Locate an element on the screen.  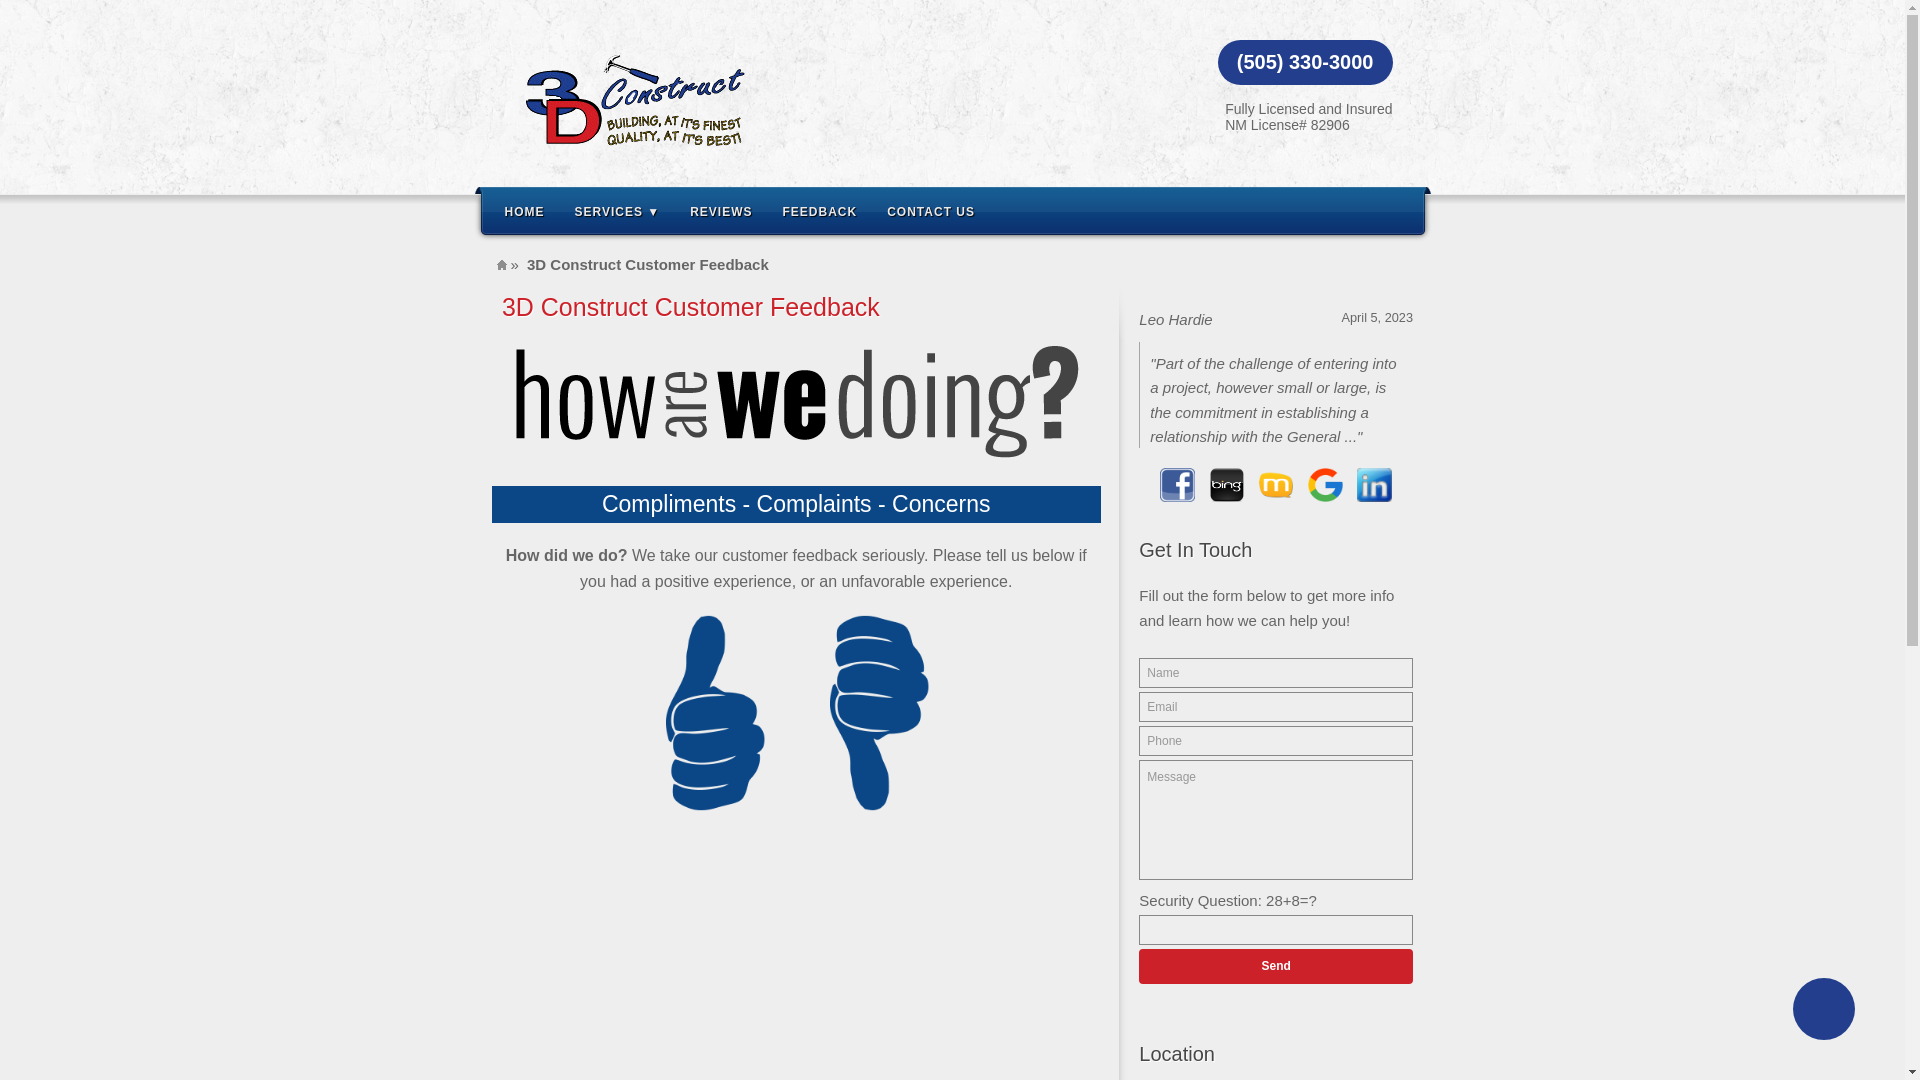
Send is located at coordinates (1276, 966).